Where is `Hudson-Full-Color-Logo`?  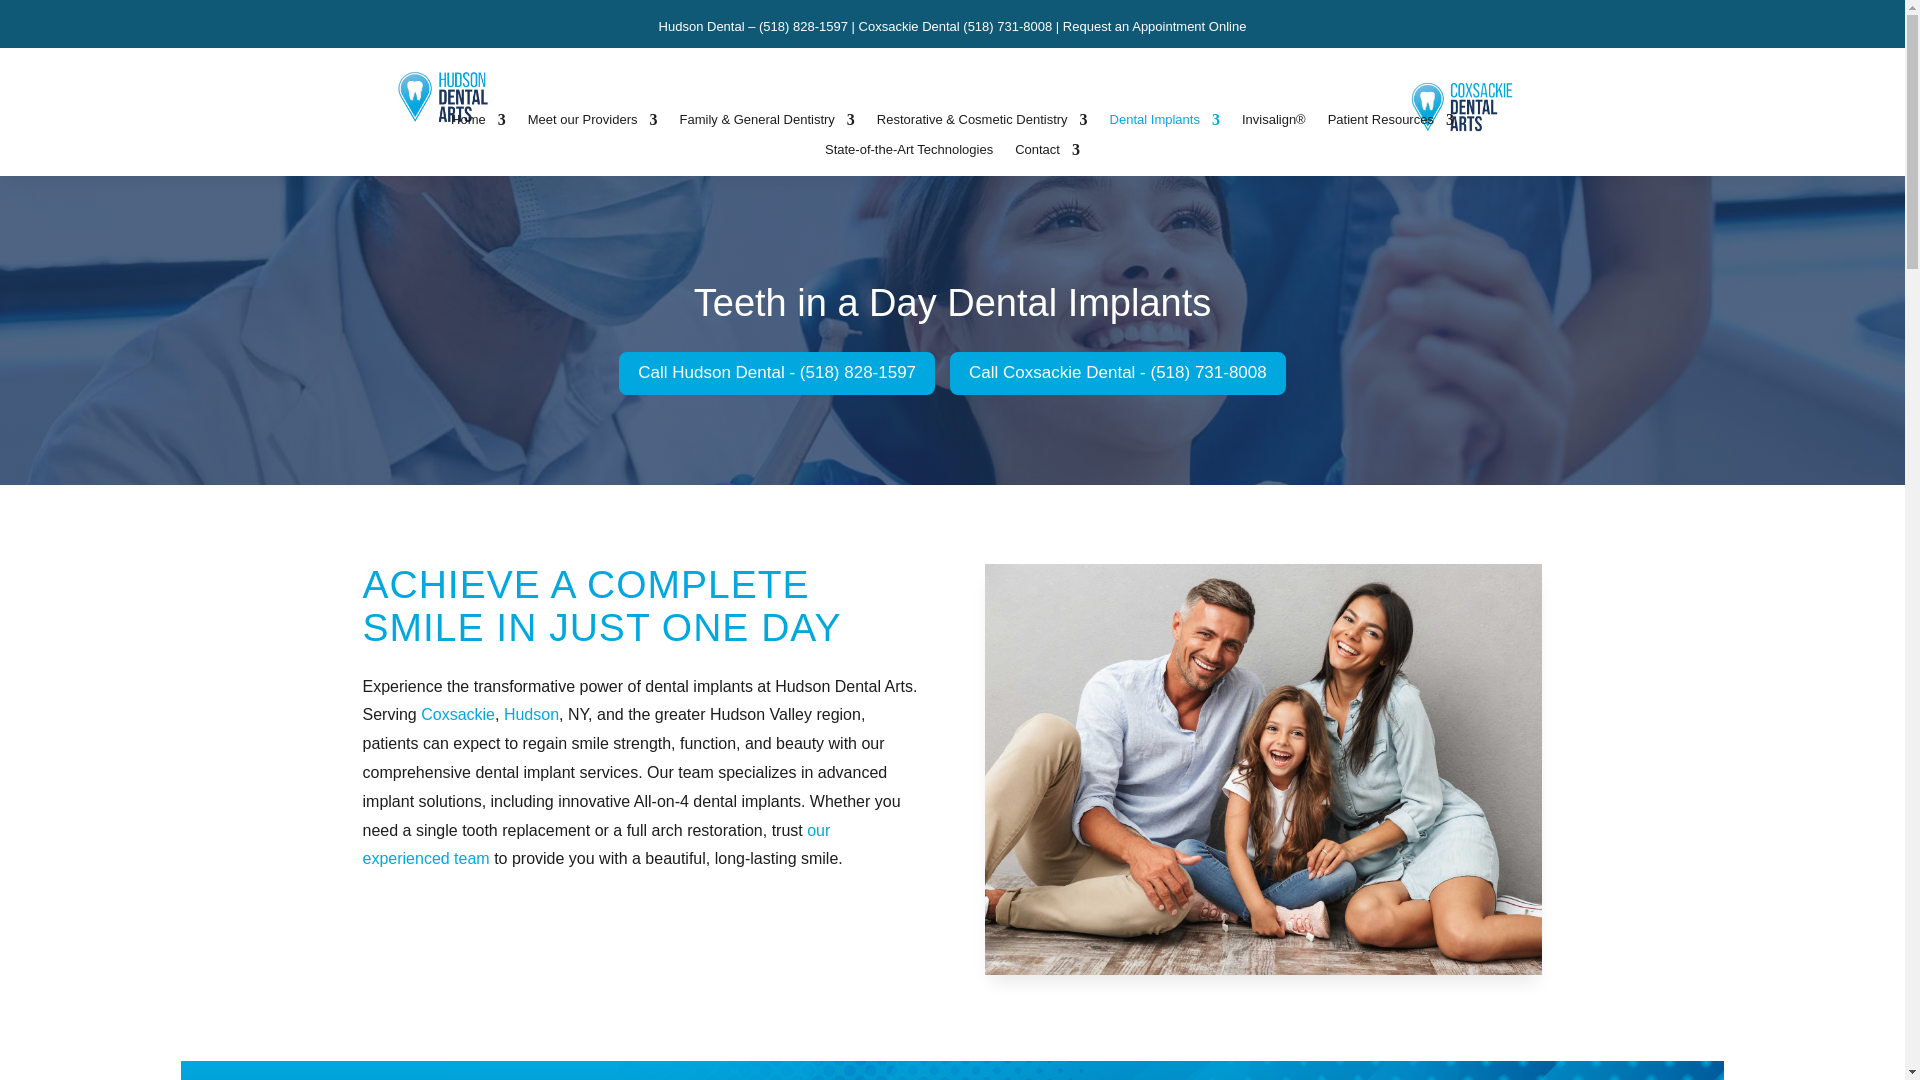 Hudson-Full-Color-Logo is located at coordinates (442, 96).